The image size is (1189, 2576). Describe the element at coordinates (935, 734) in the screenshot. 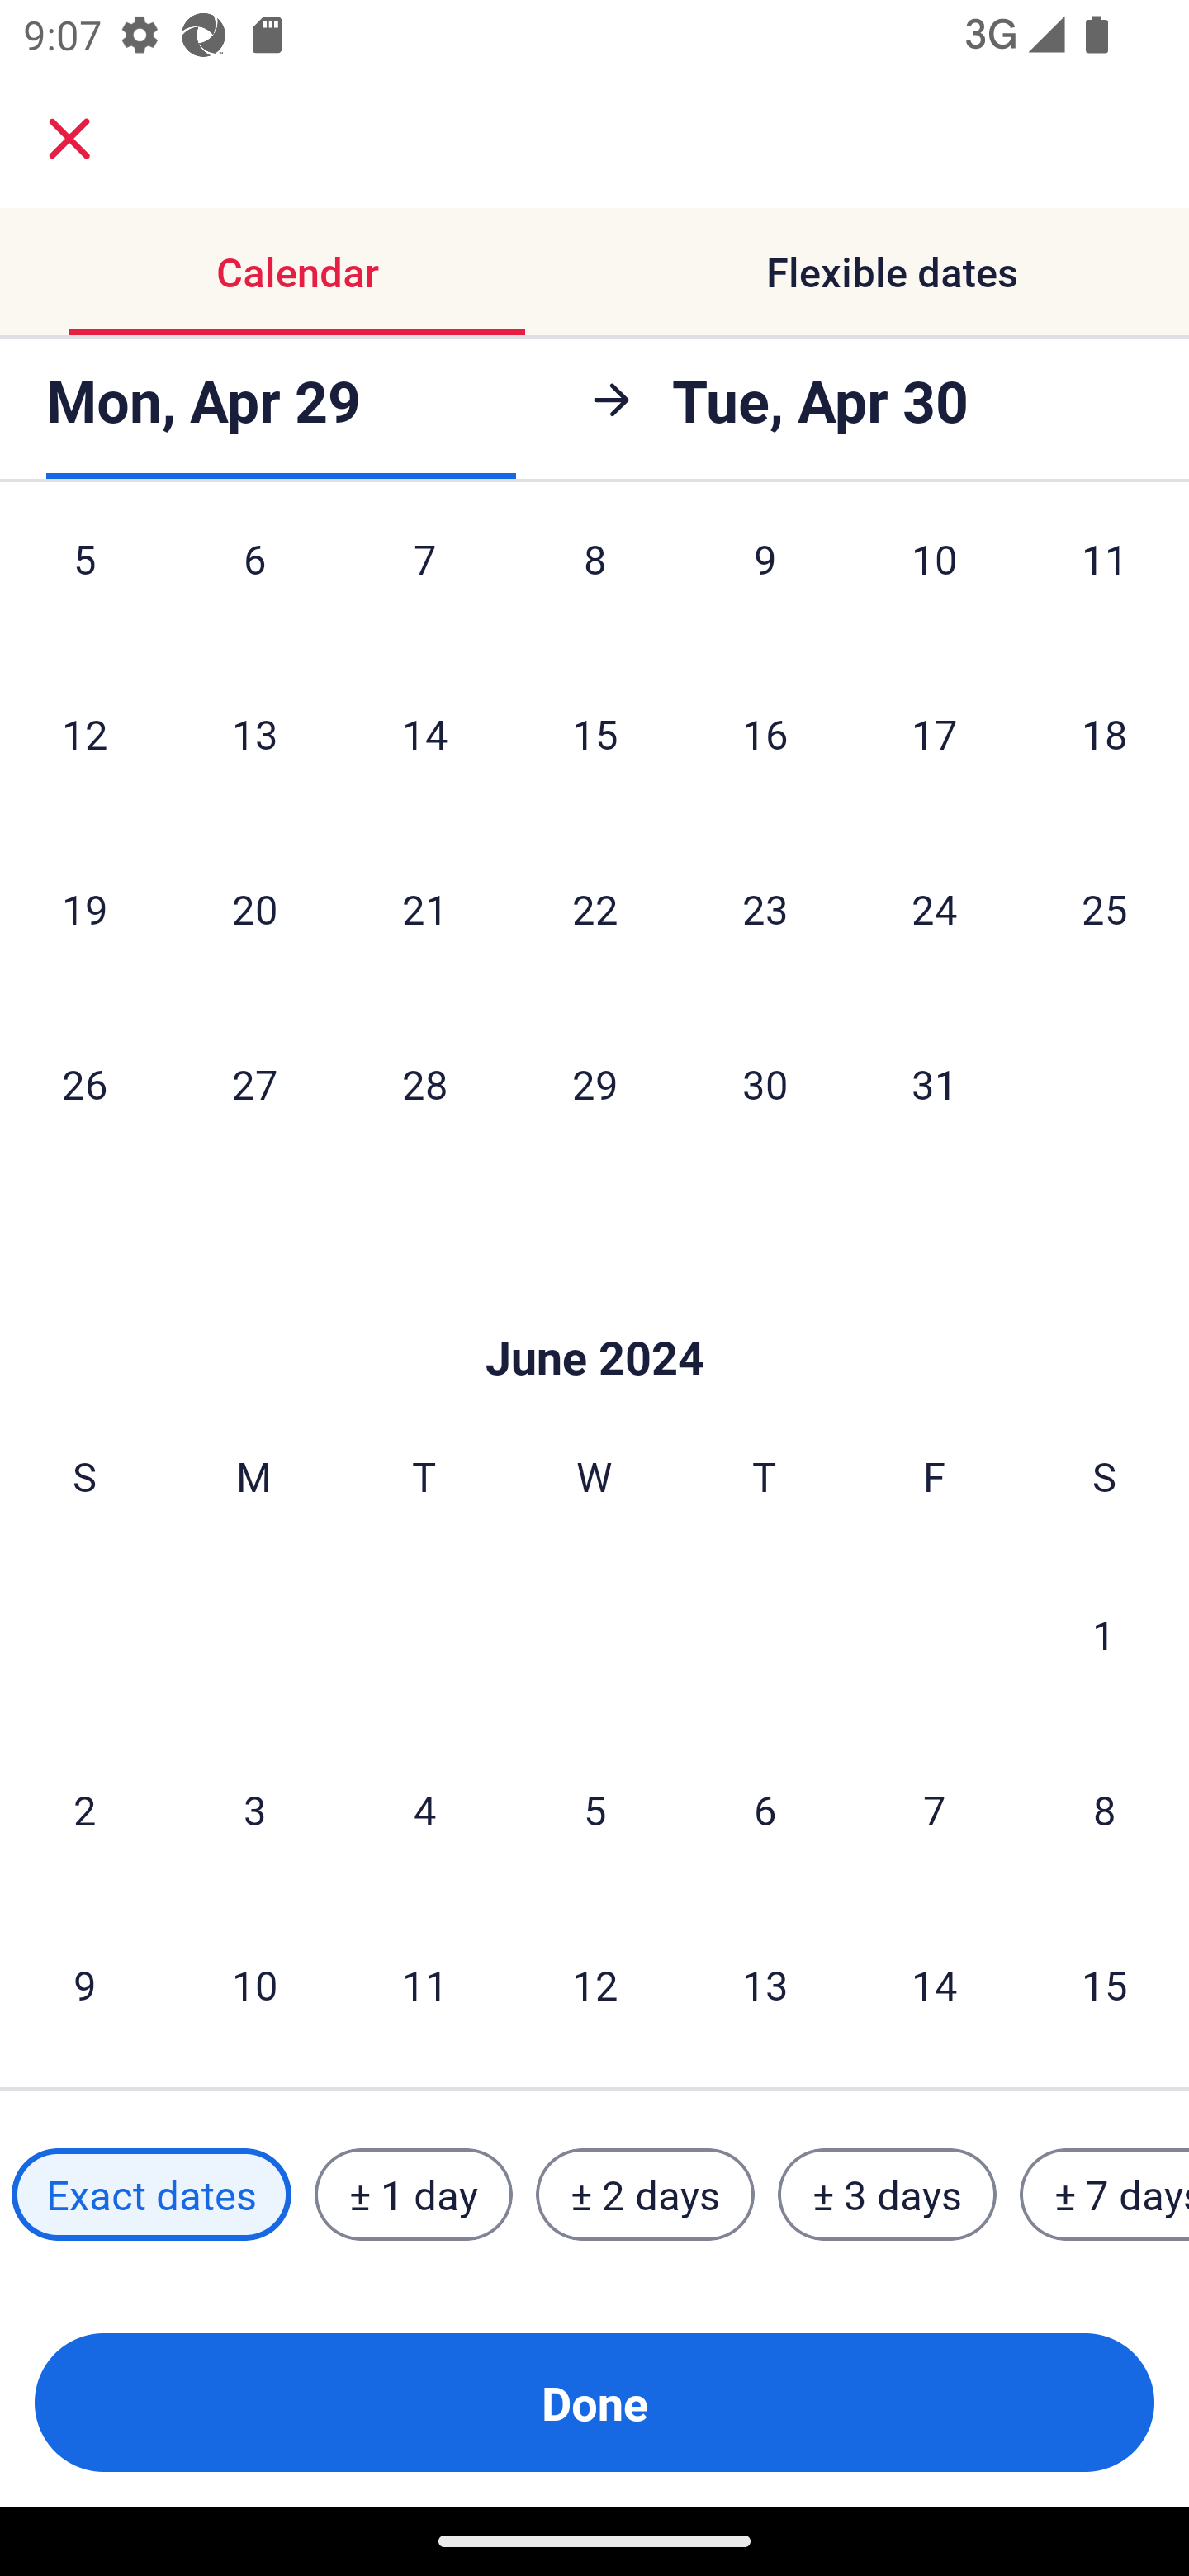

I see `17 Friday, May 17, 2024` at that location.